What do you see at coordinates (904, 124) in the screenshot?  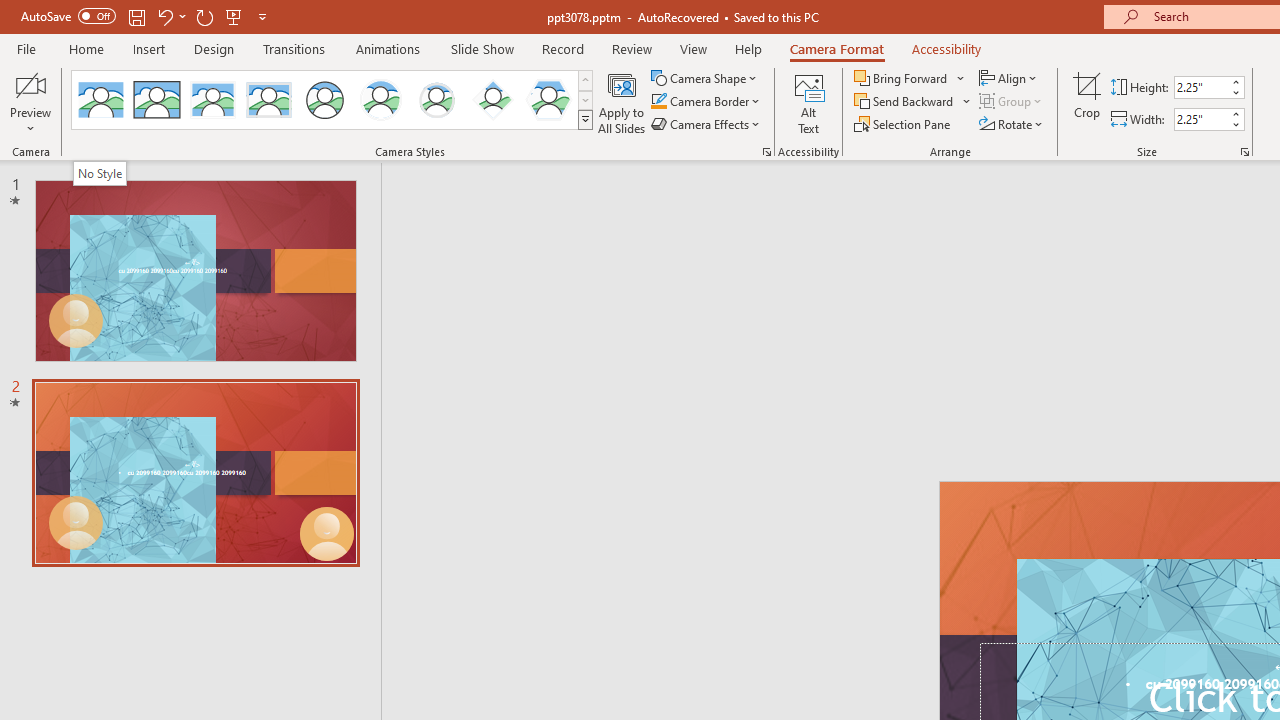 I see `Selection Pane...` at bounding box center [904, 124].